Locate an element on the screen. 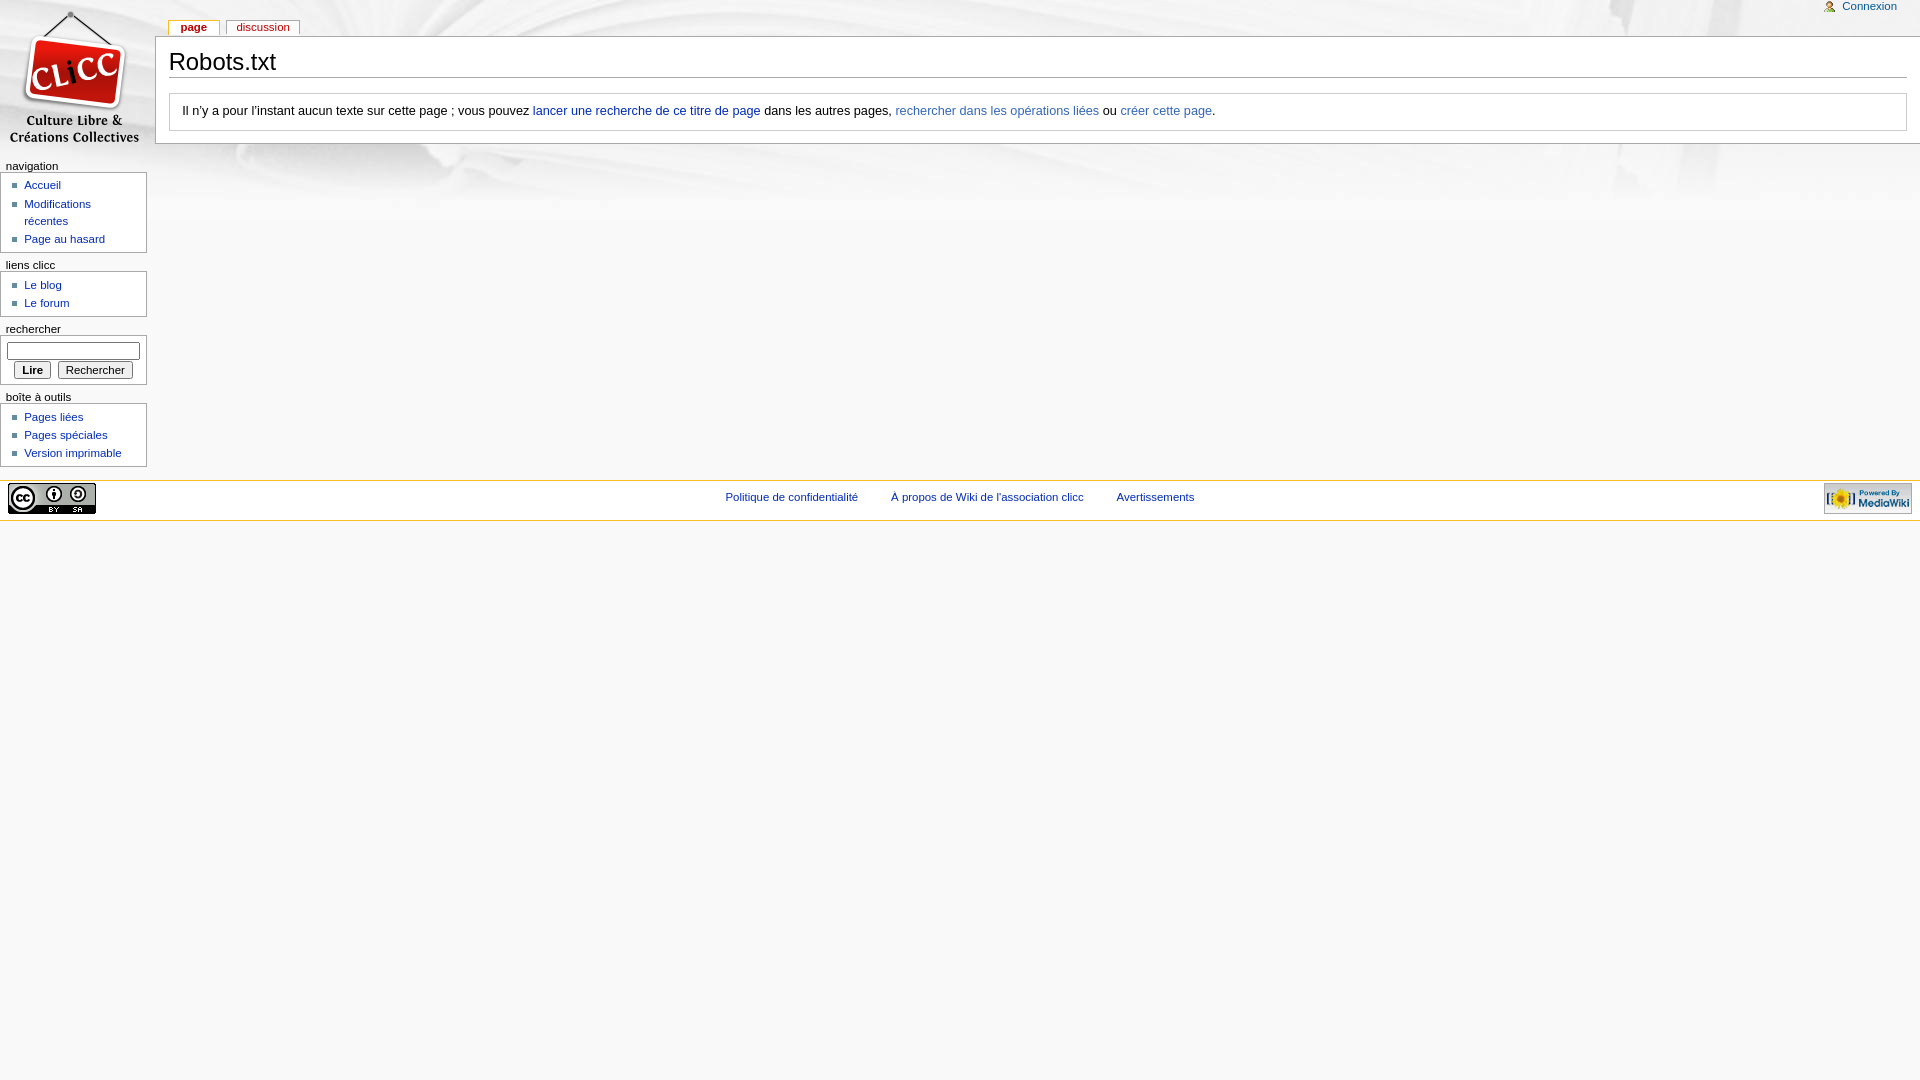  Rechercher dans Wiki de l'association clicc [ctrl-alt-f] is located at coordinates (74, 351).